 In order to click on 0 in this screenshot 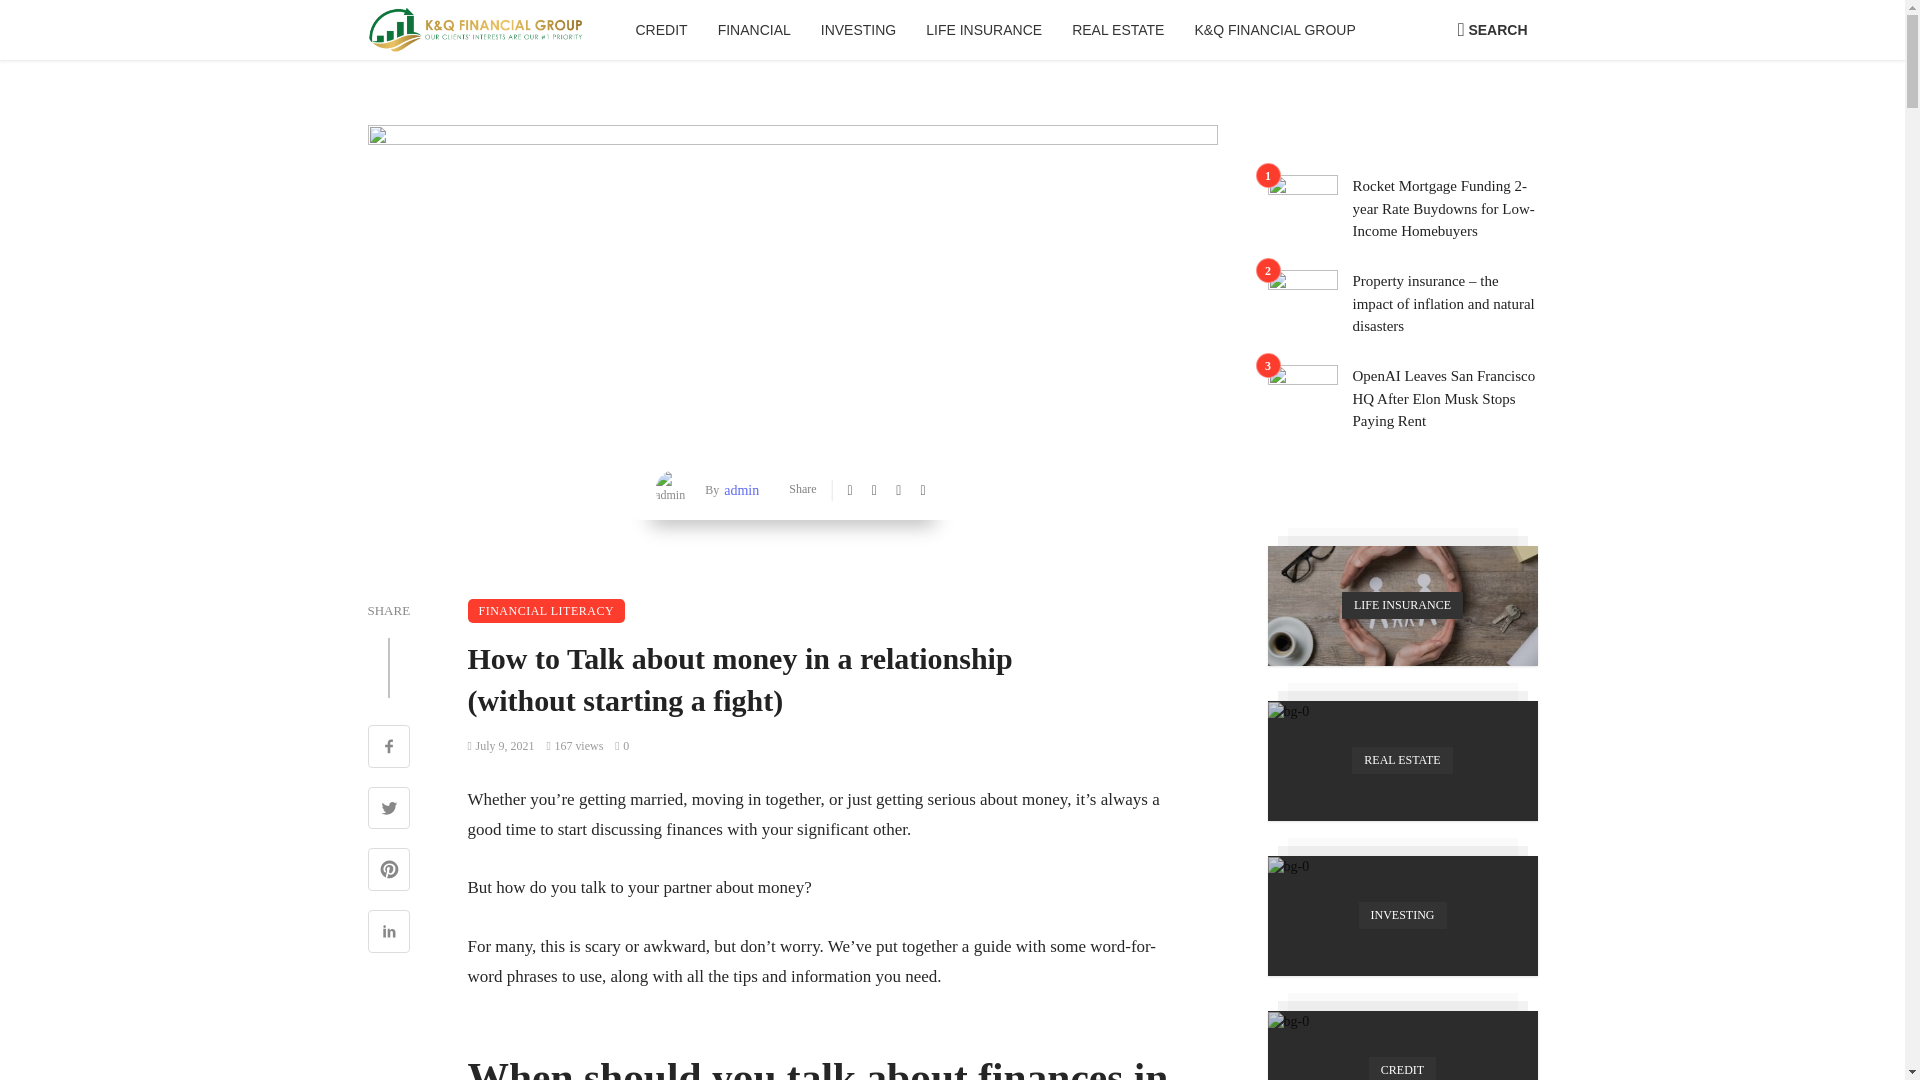, I will do `click(622, 745)`.